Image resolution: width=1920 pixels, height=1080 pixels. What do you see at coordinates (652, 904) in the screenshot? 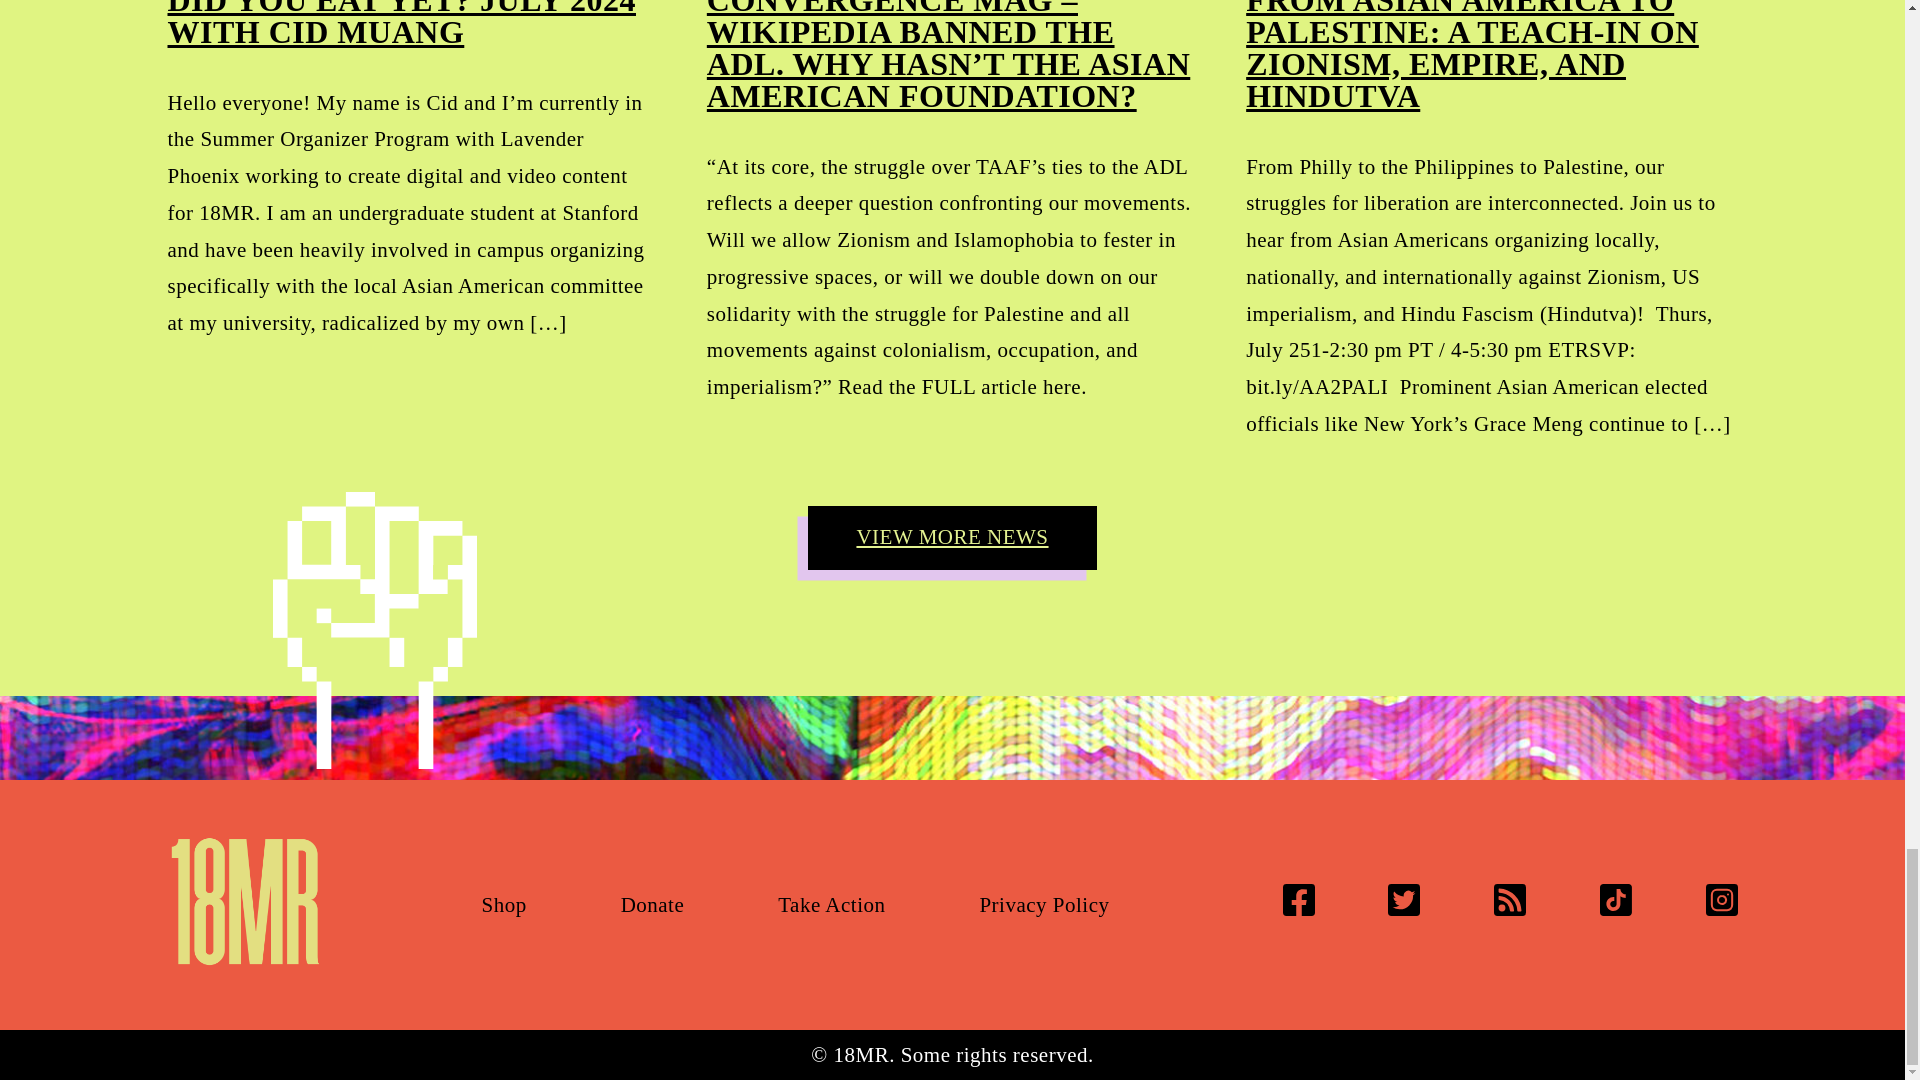
I see `Donate` at bounding box center [652, 904].